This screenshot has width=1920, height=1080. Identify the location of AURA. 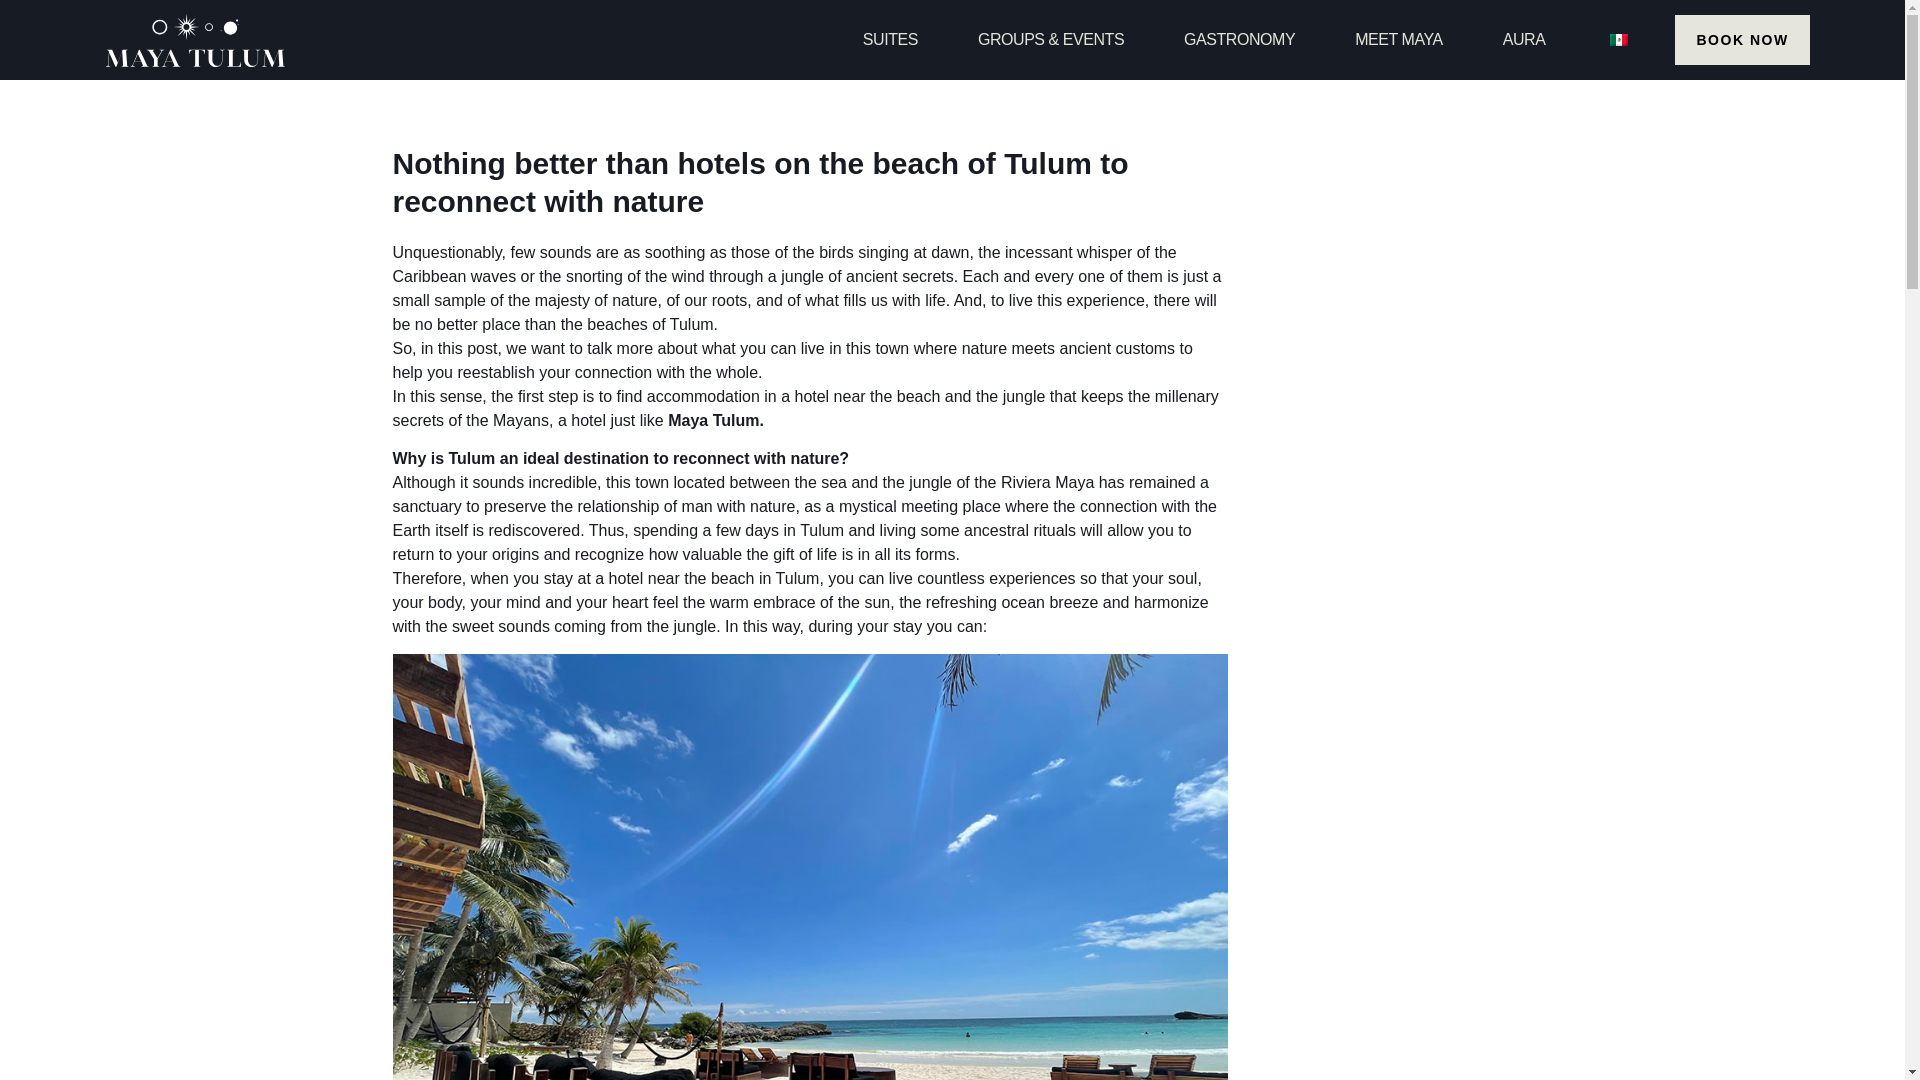
(1524, 40).